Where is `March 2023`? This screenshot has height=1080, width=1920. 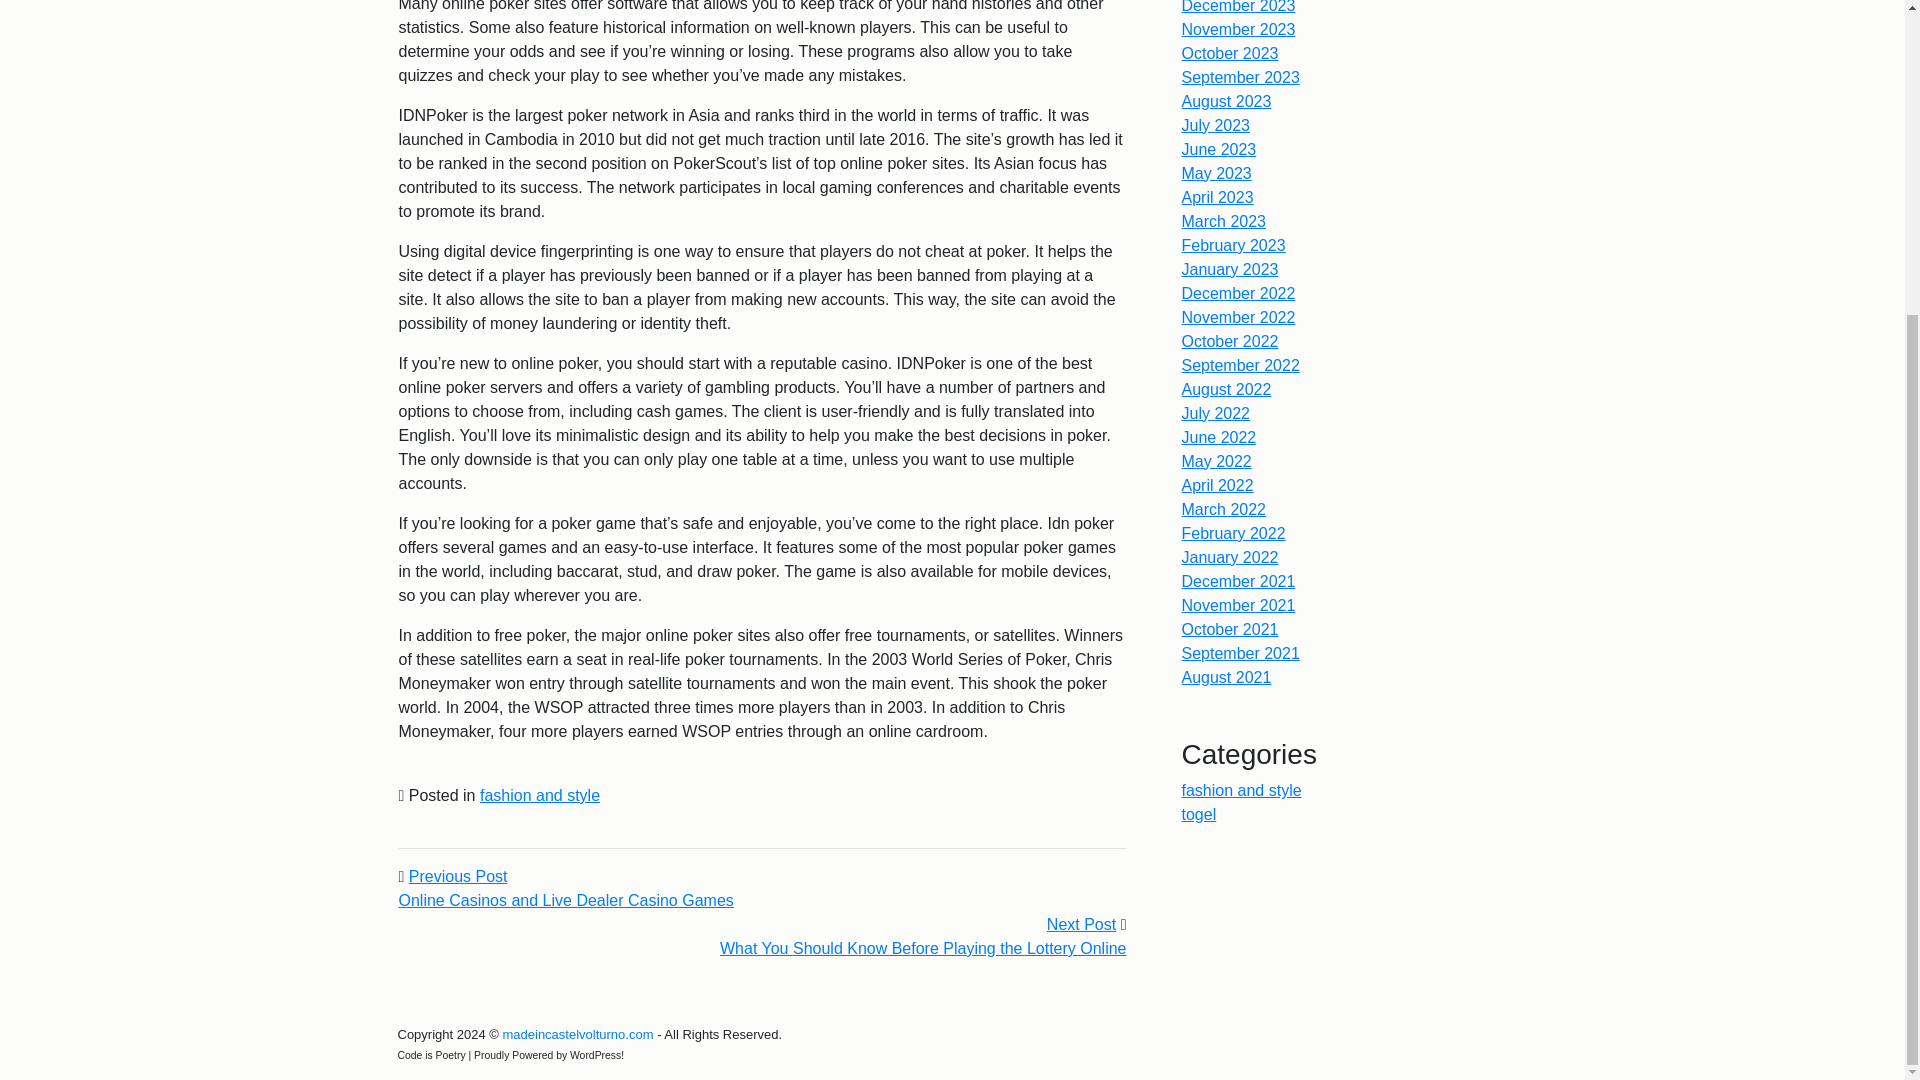
March 2023 is located at coordinates (1224, 221).